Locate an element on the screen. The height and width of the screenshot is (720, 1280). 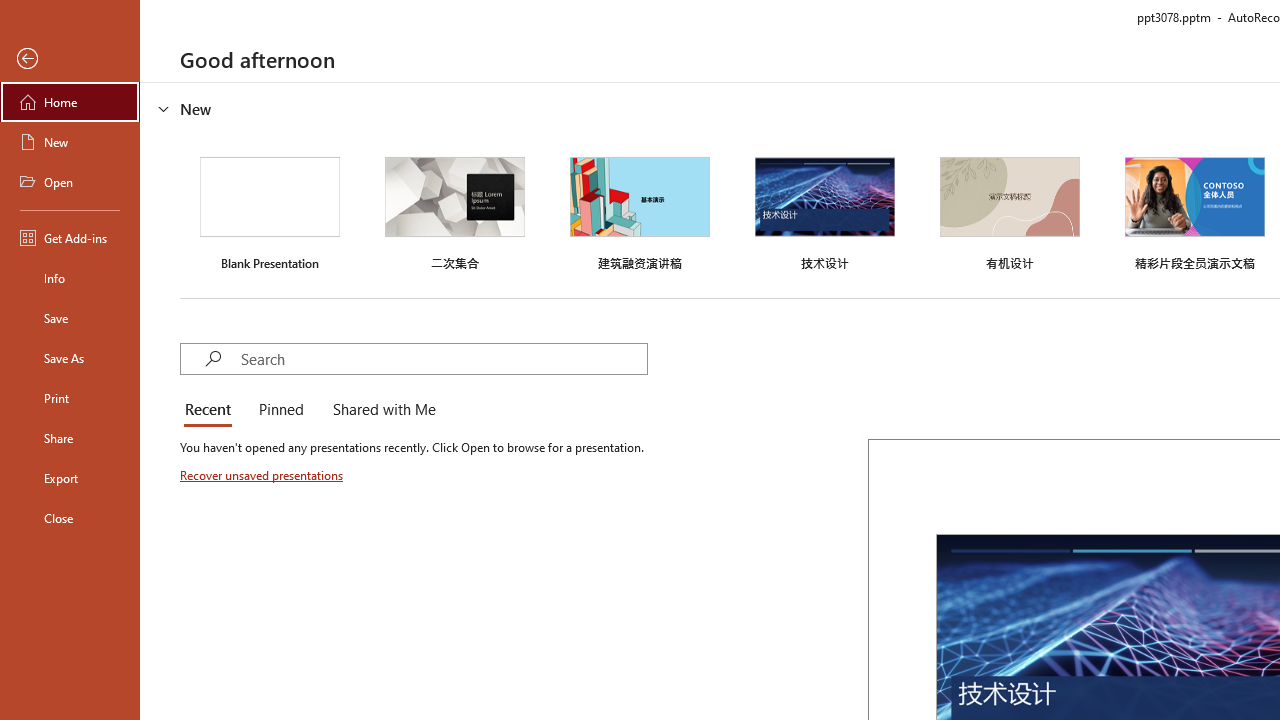
Pinned is located at coordinates (280, 410).